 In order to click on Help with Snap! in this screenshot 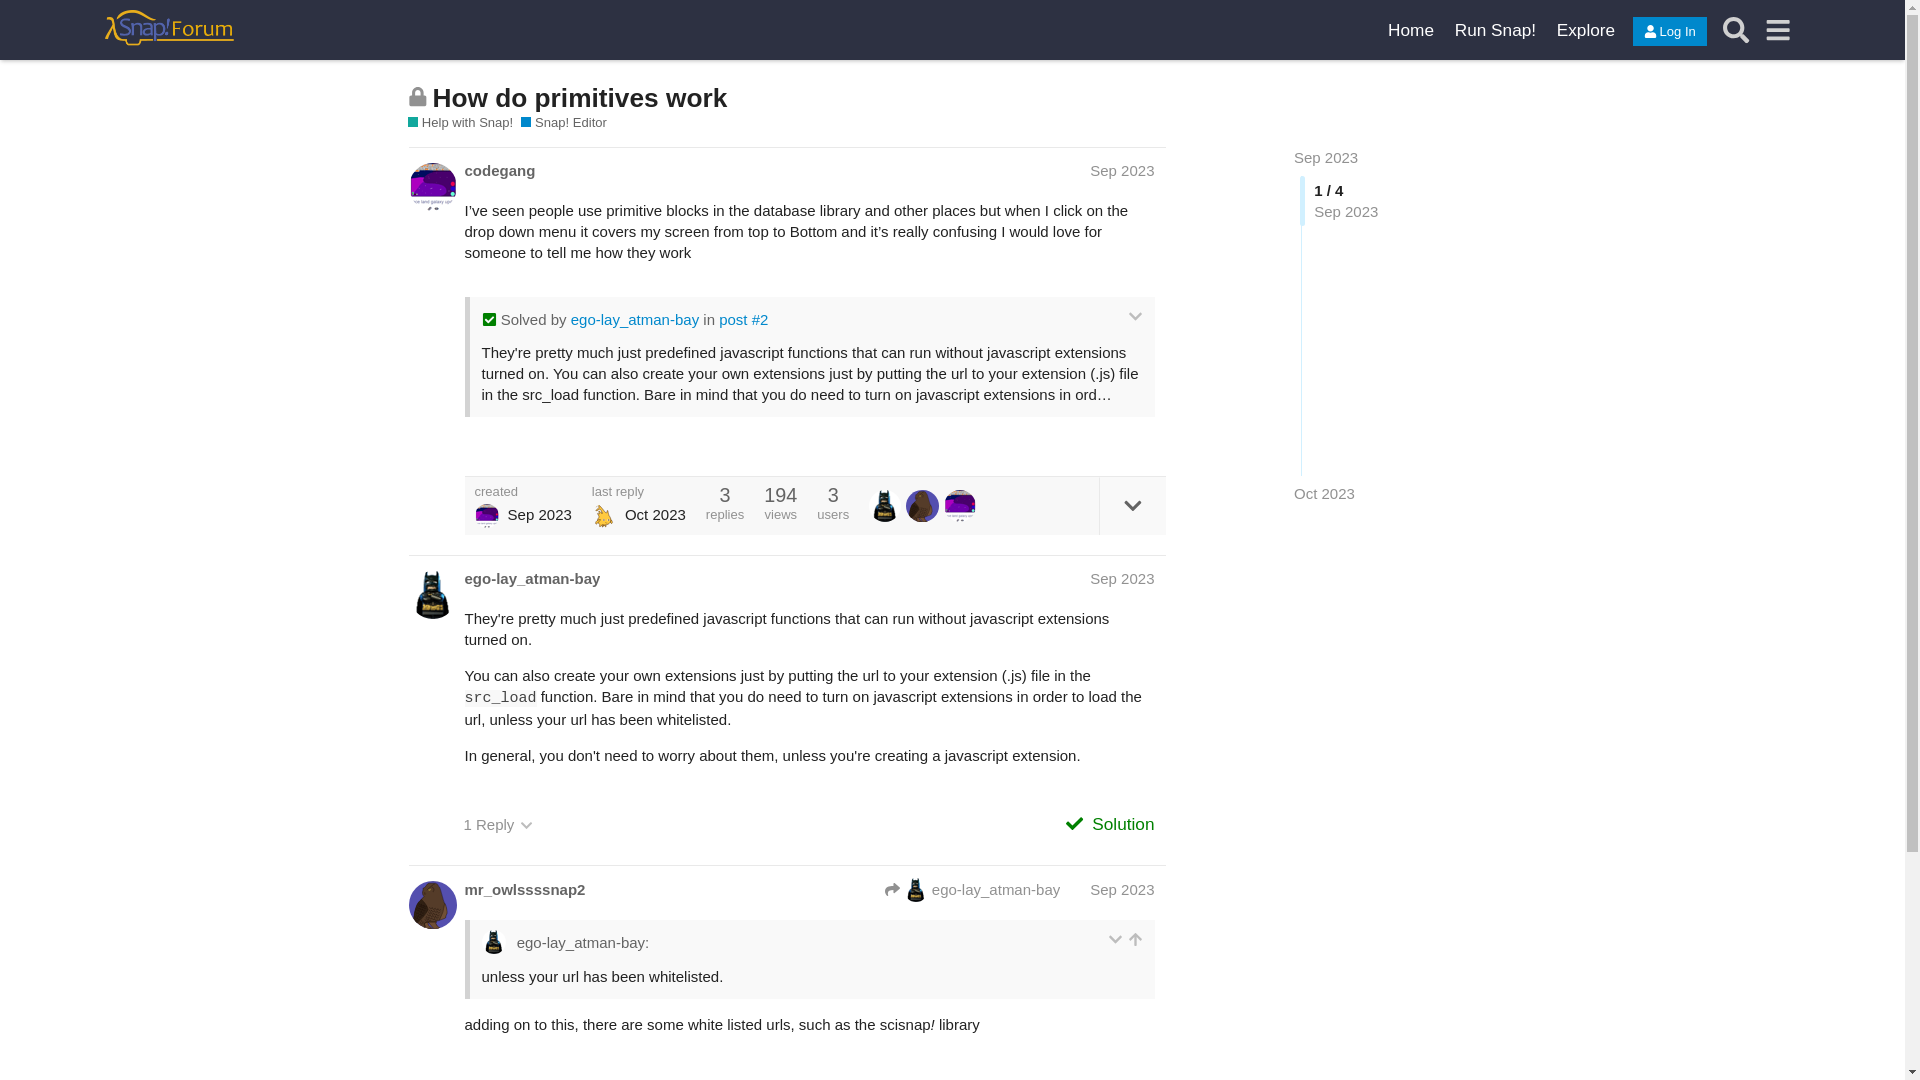, I will do `click(460, 122)`.